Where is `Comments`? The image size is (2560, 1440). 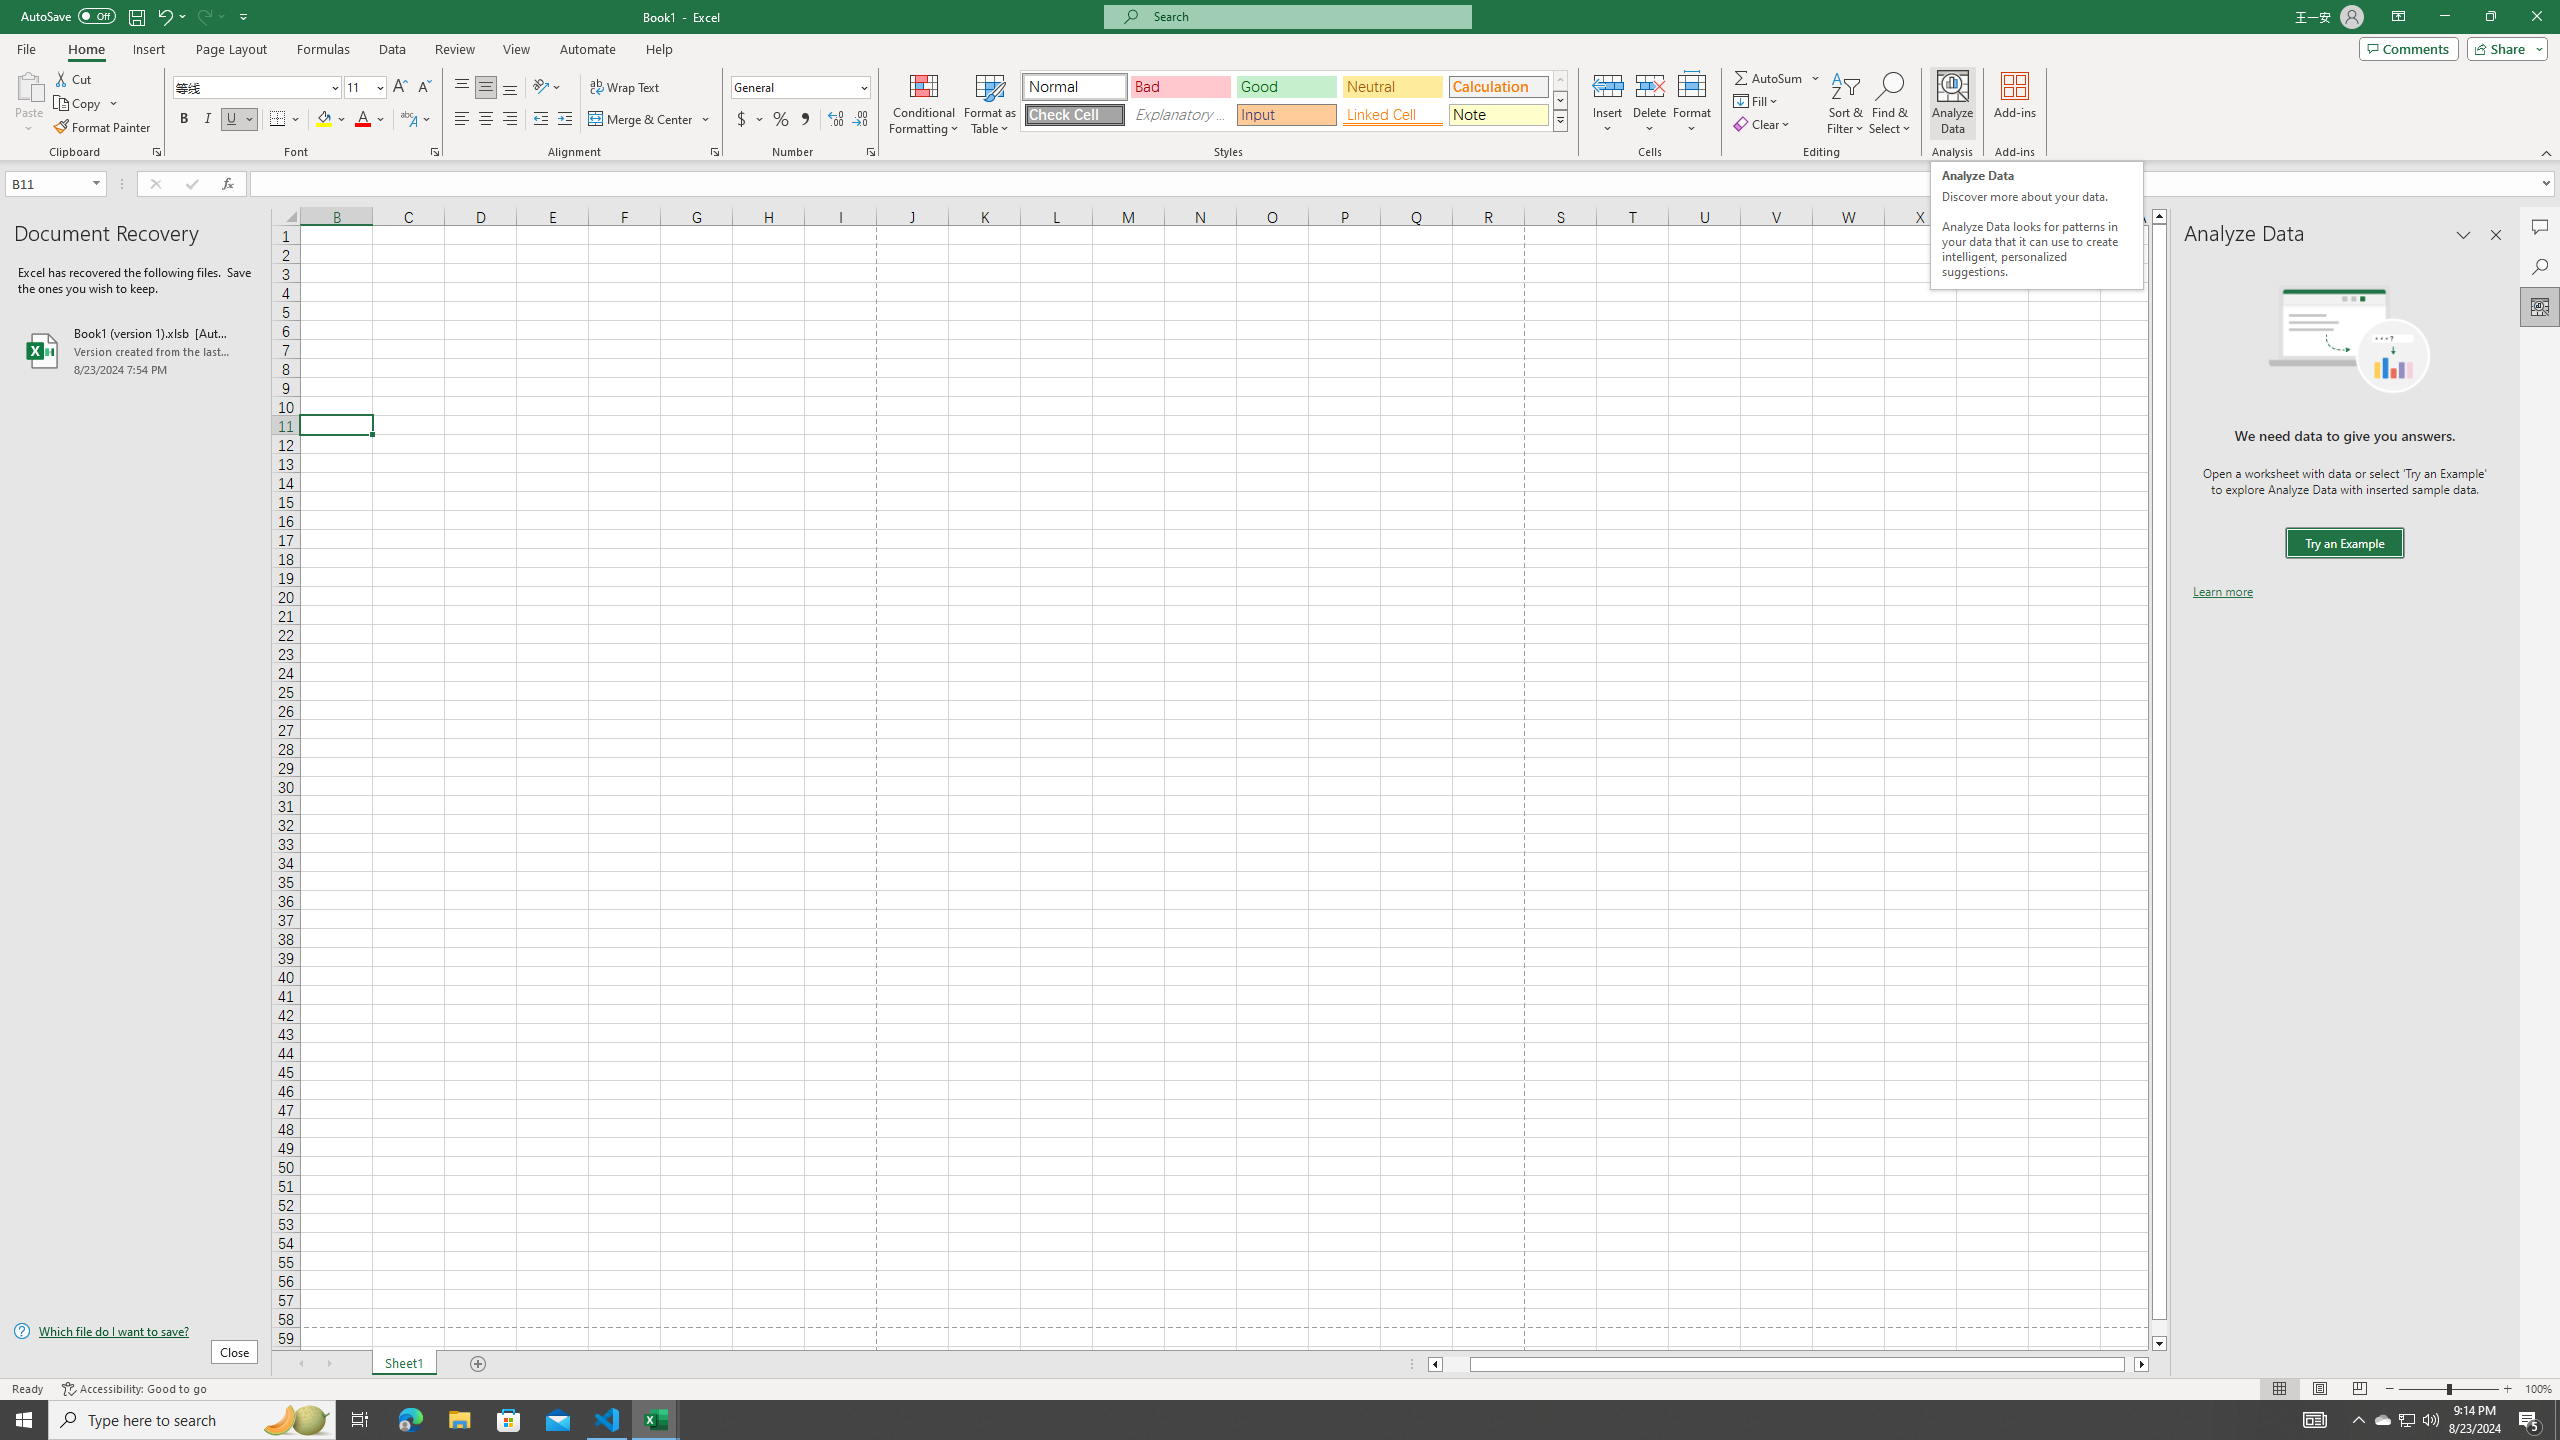 Comments is located at coordinates (2408, 48).